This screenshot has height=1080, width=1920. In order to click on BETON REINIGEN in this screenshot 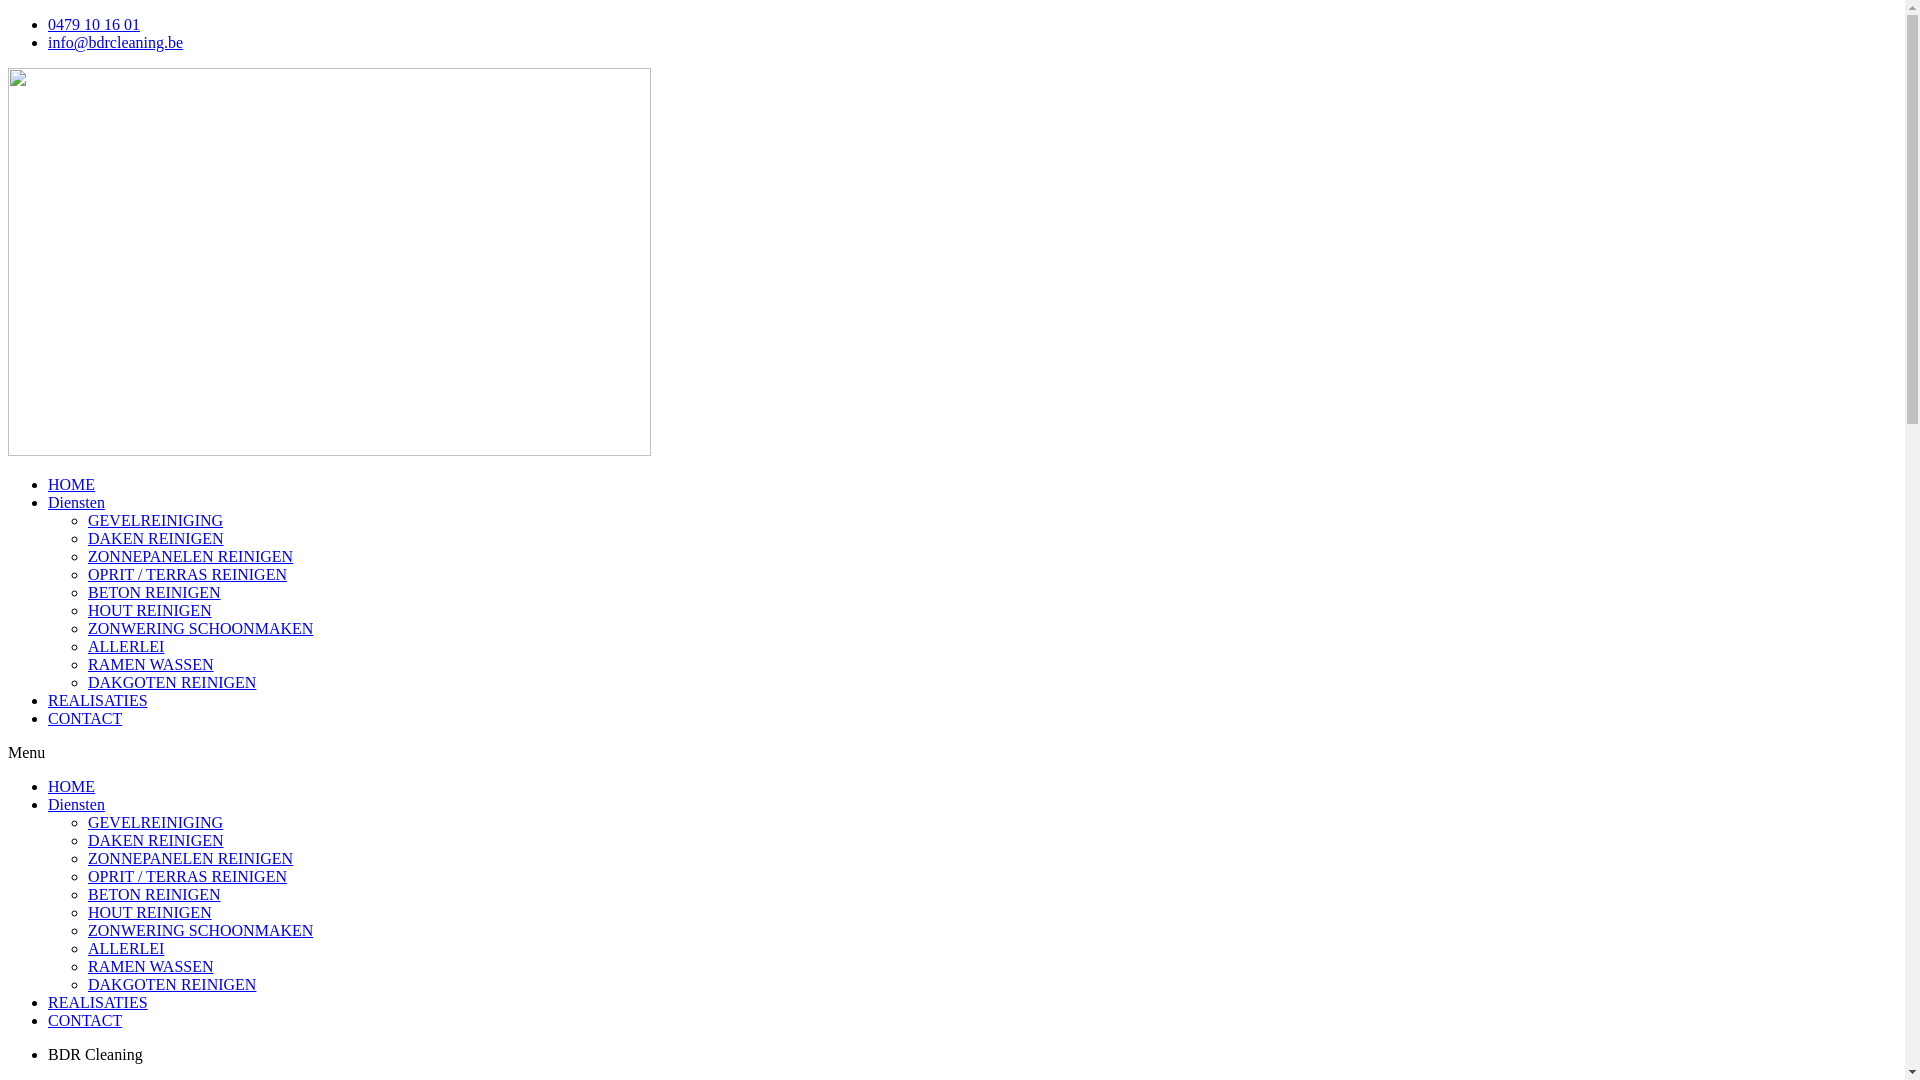, I will do `click(154, 894)`.